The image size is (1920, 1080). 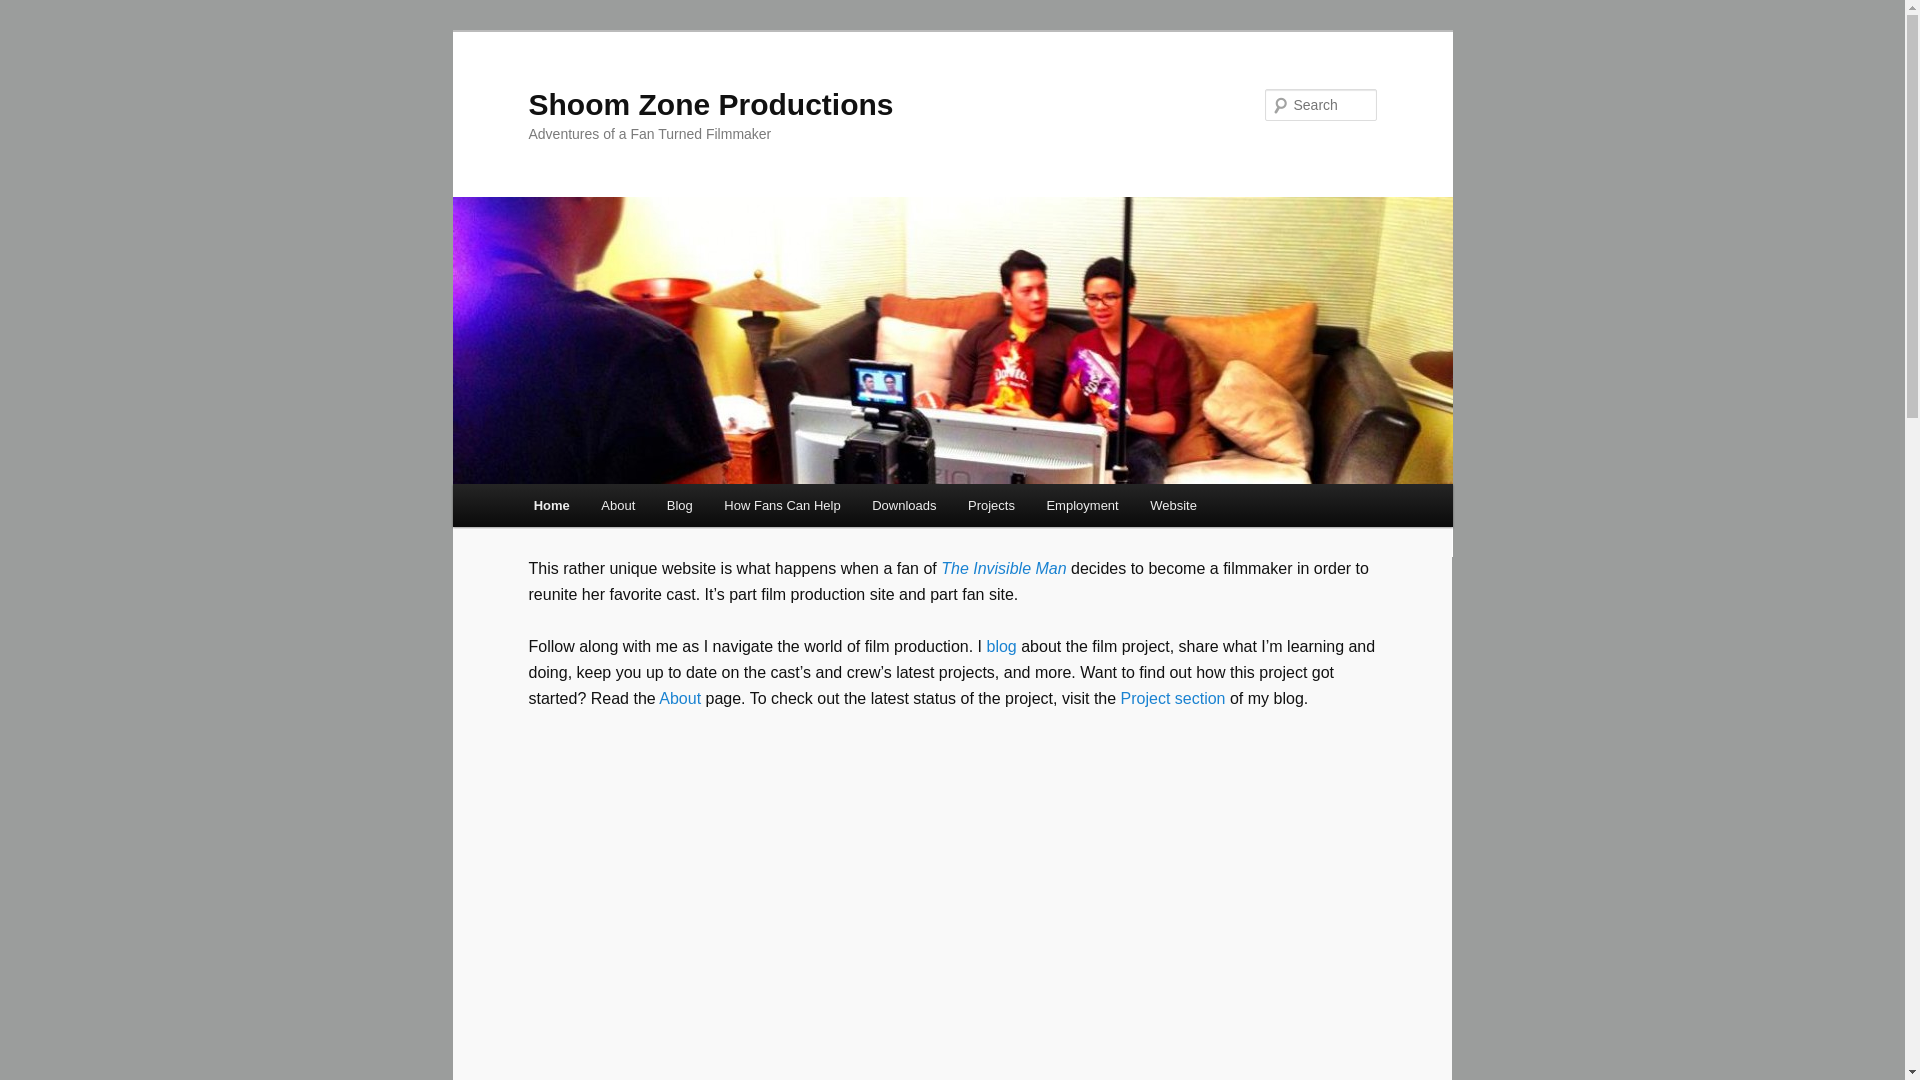 I want to click on Website, so click(x=1172, y=505).